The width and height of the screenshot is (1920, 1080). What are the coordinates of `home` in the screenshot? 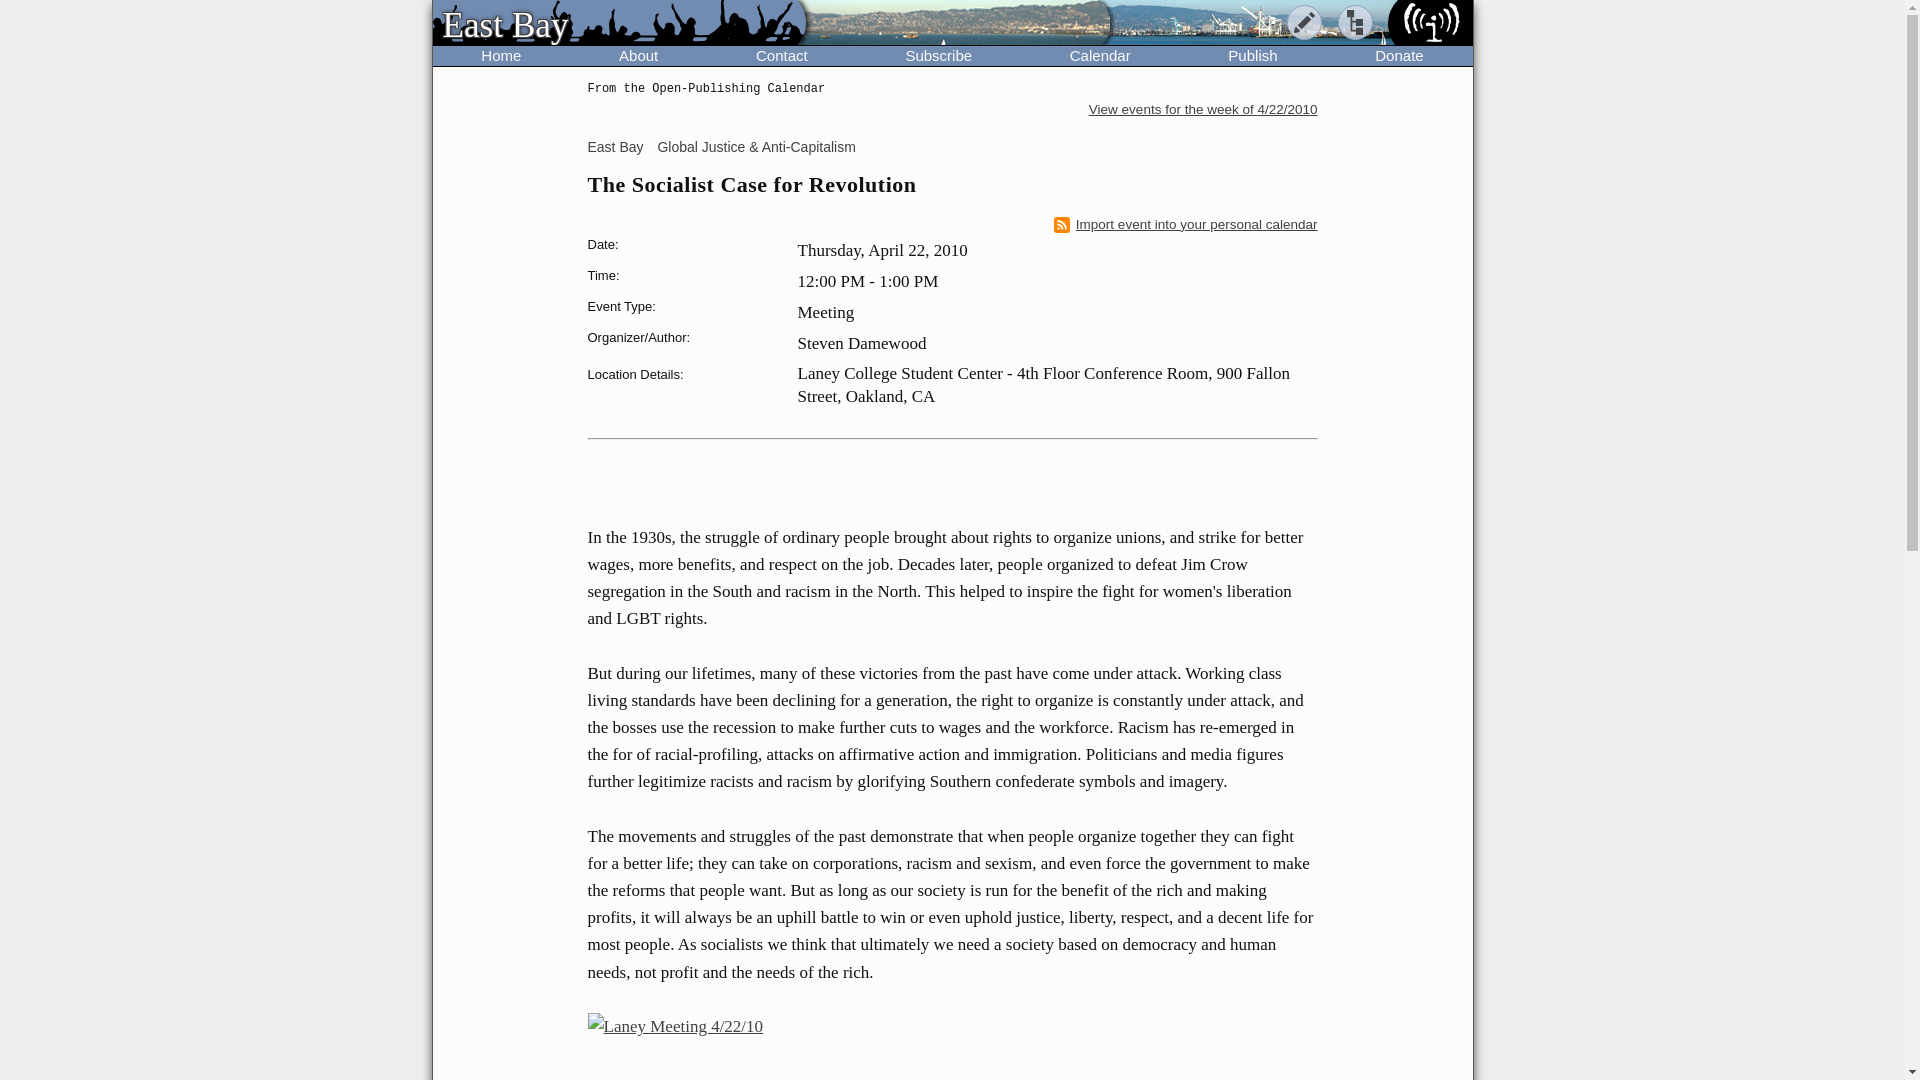 It's located at (618, 24).